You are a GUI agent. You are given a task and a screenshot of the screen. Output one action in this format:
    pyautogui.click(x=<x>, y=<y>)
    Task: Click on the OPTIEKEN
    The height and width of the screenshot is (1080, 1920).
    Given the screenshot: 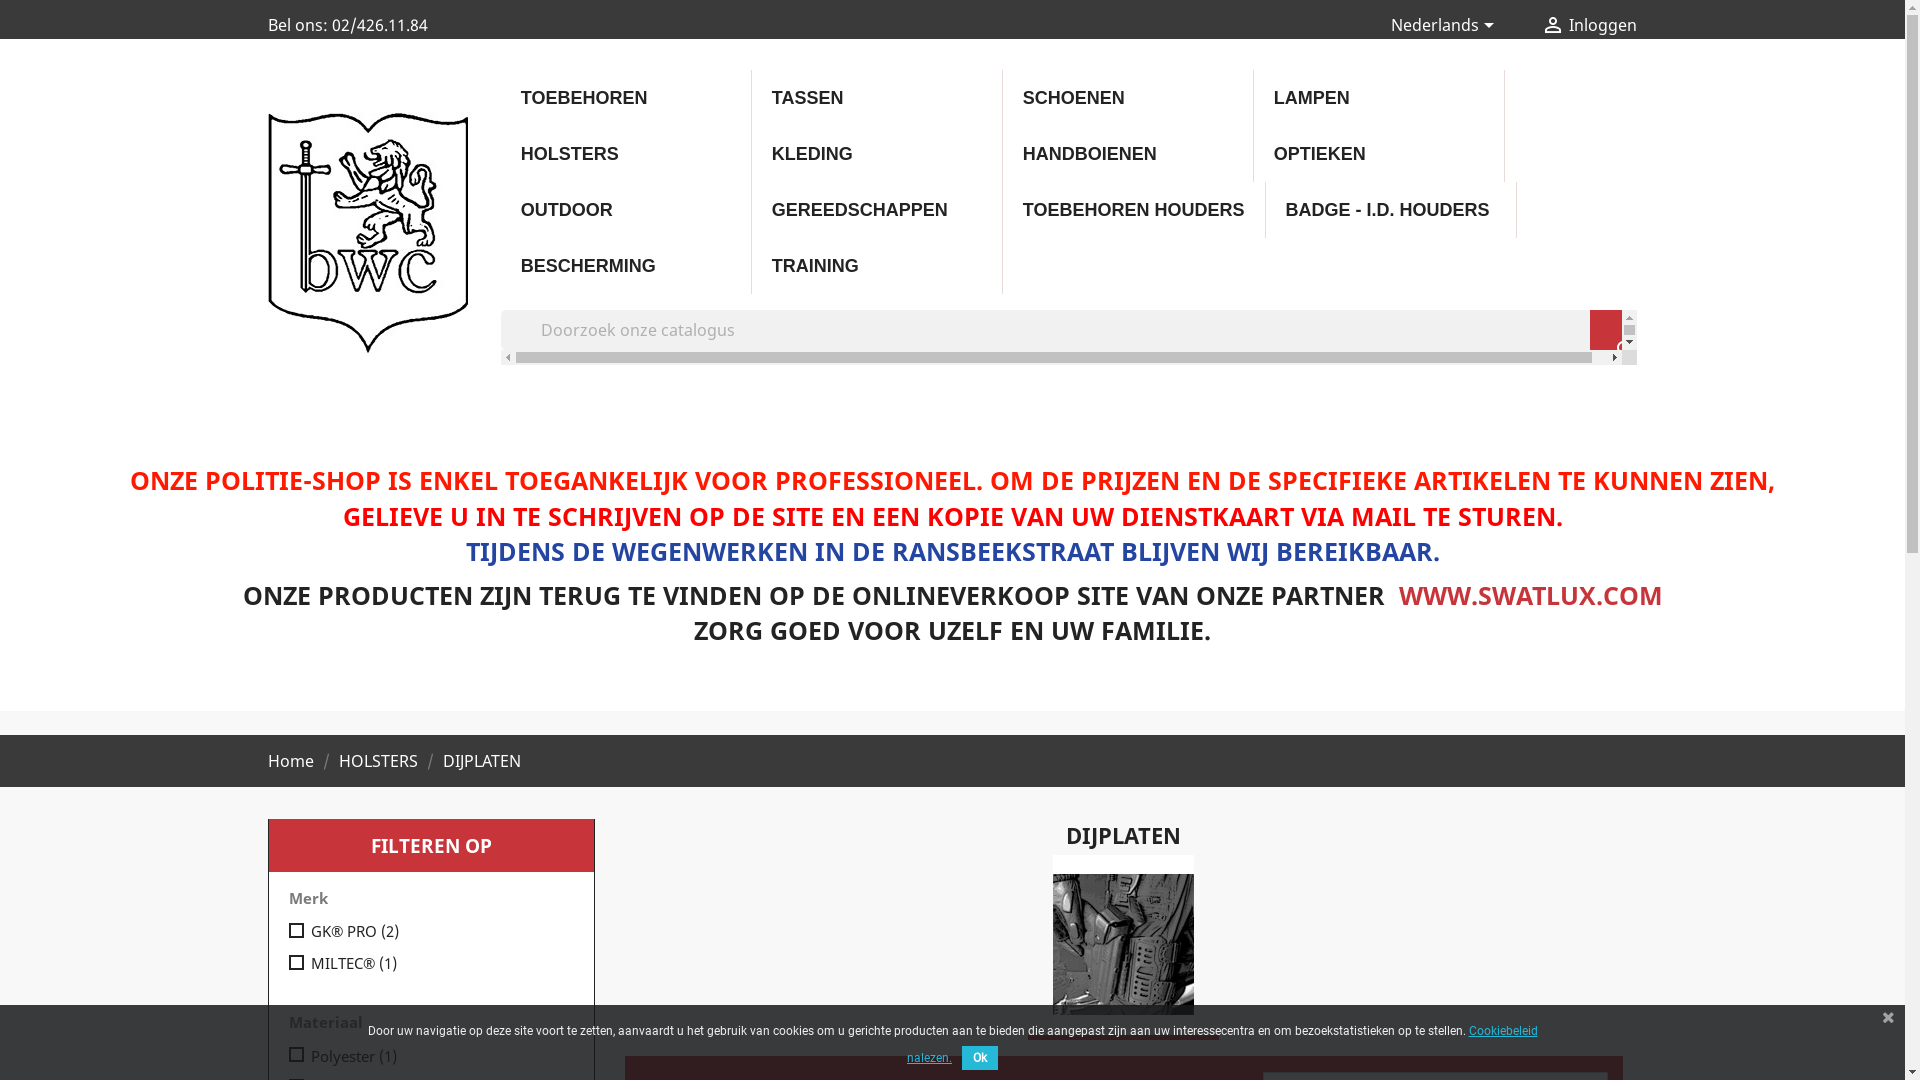 What is the action you would take?
    pyautogui.click(x=1379, y=154)
    